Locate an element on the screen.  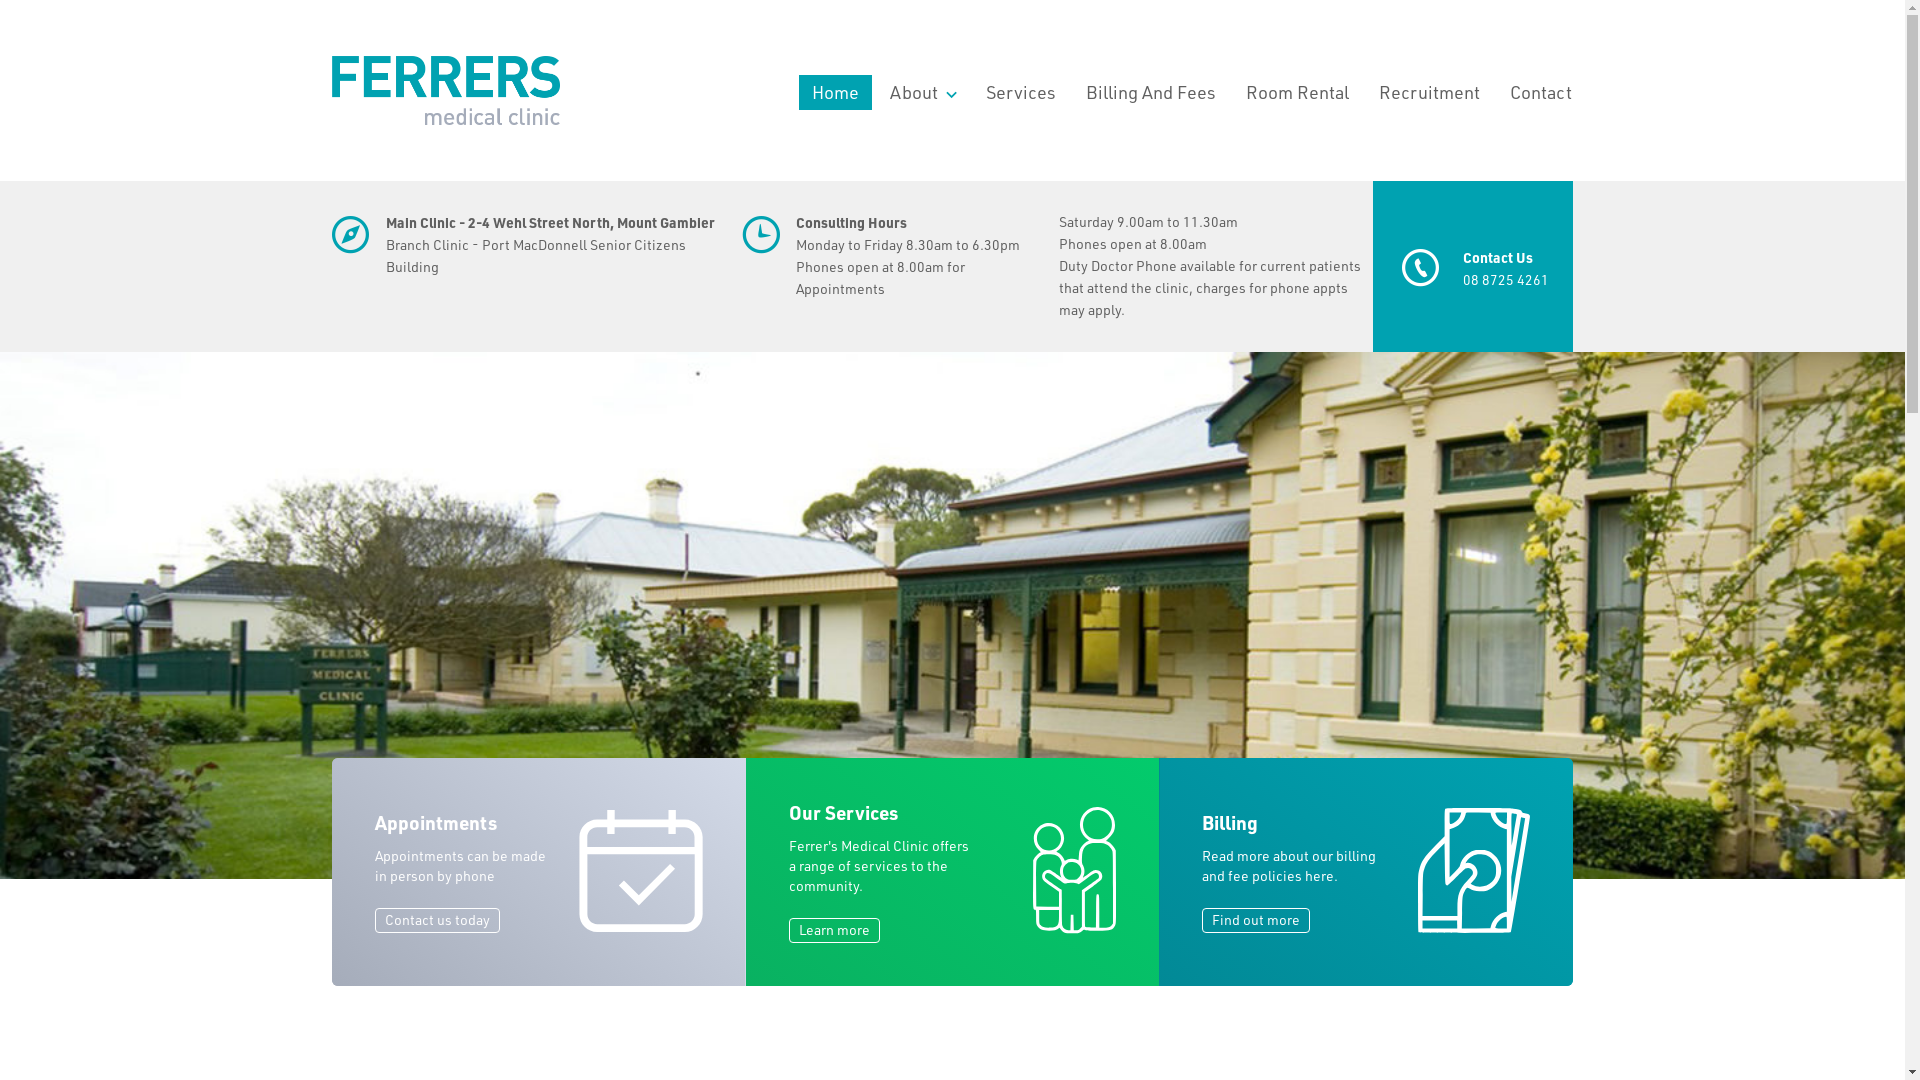
Contact Us
08 8725 4261 is located at coordinates (1473, 266).